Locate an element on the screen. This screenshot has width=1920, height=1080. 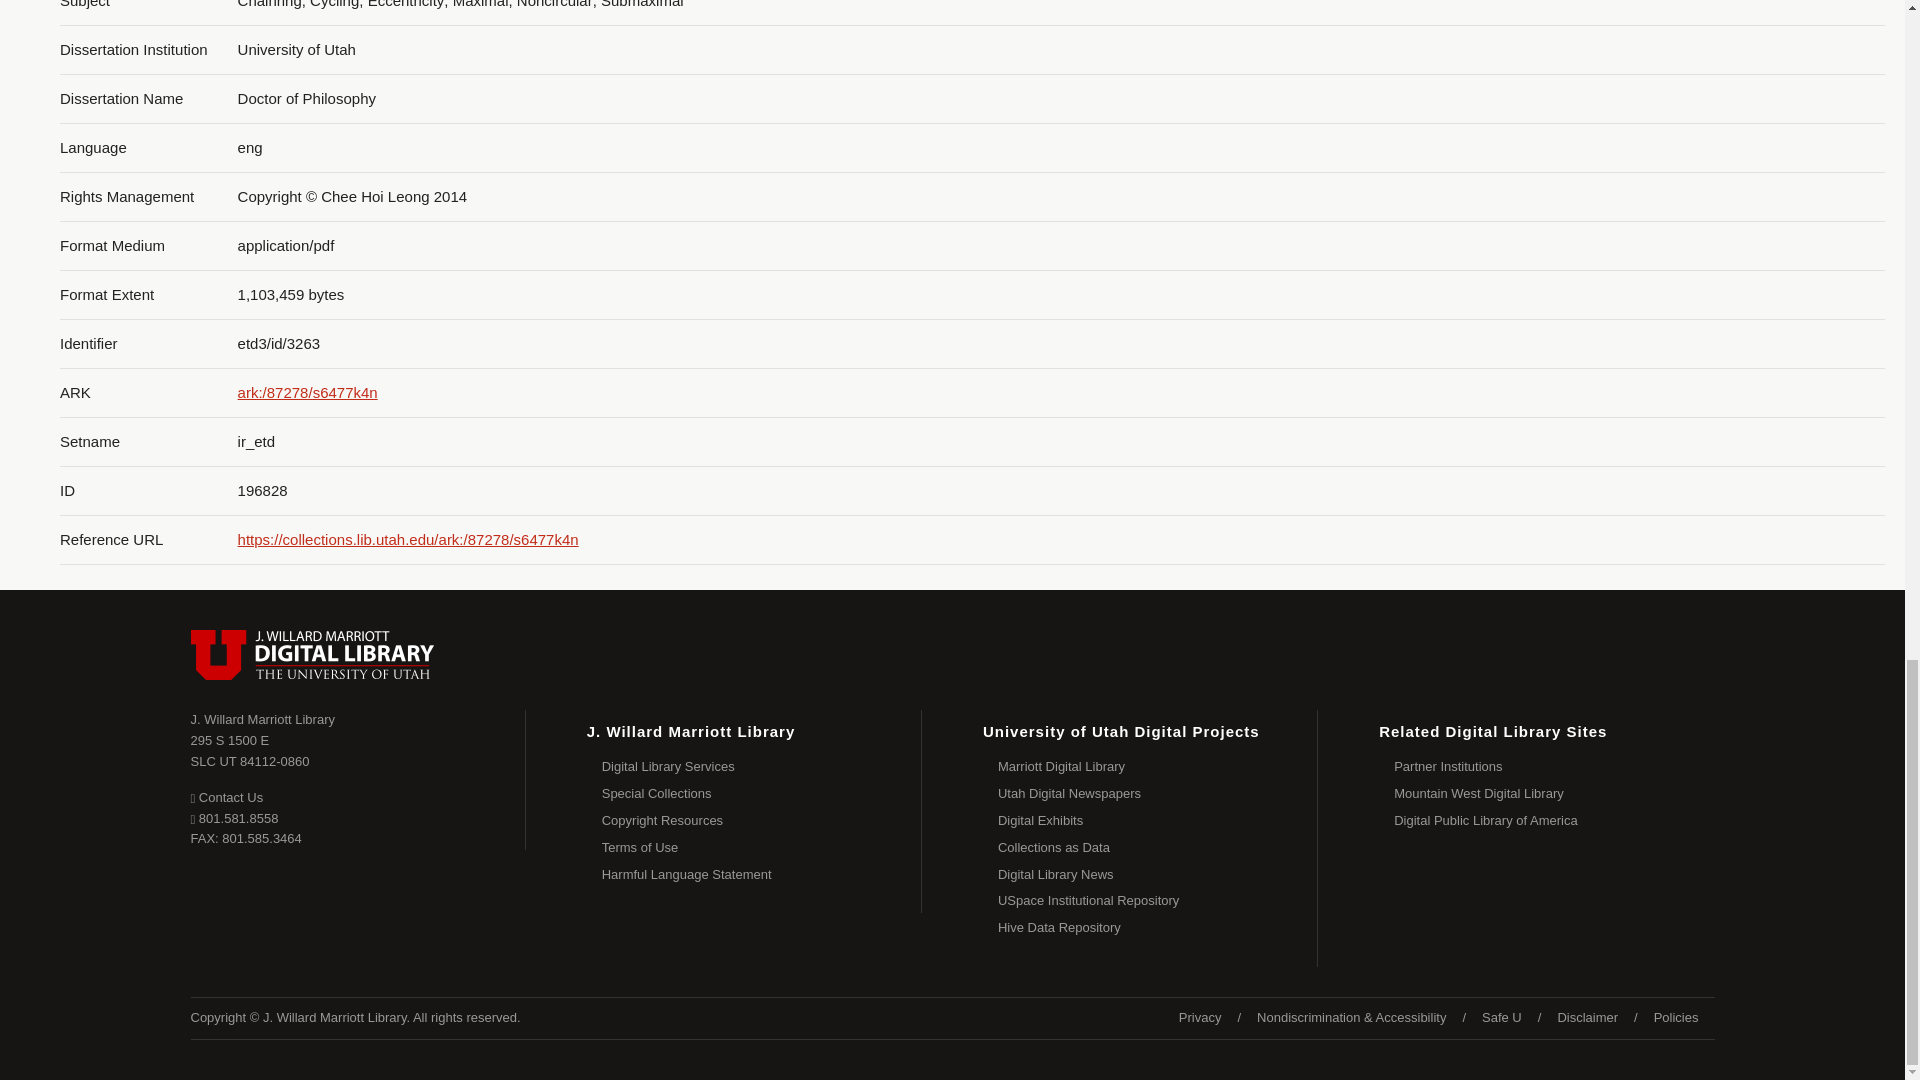
Safe U is located at coordinates (1158, 928).